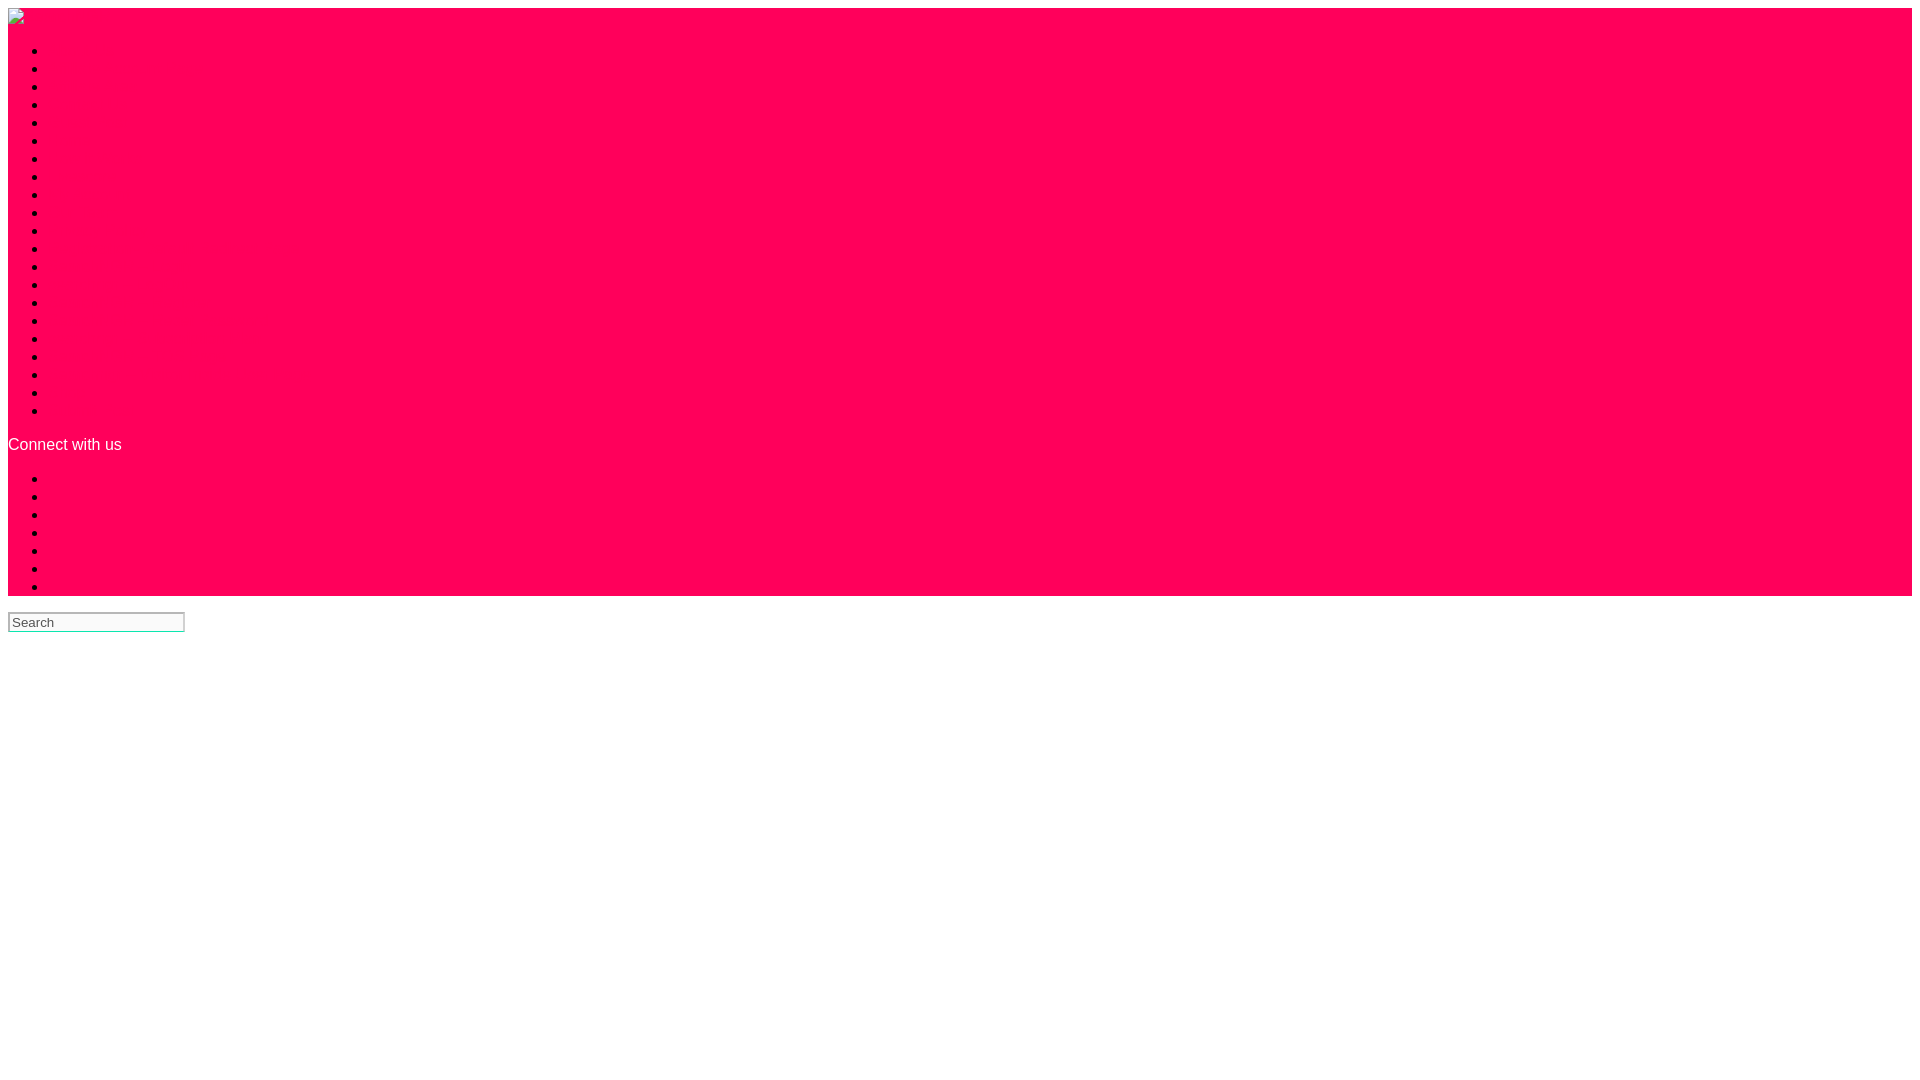 The height and width of the screenshot is (1080, 1920). What do you see at coordinates (98, 230) in the screenshot?
I see `Privacy Policy` at bounding box center [98, 230].